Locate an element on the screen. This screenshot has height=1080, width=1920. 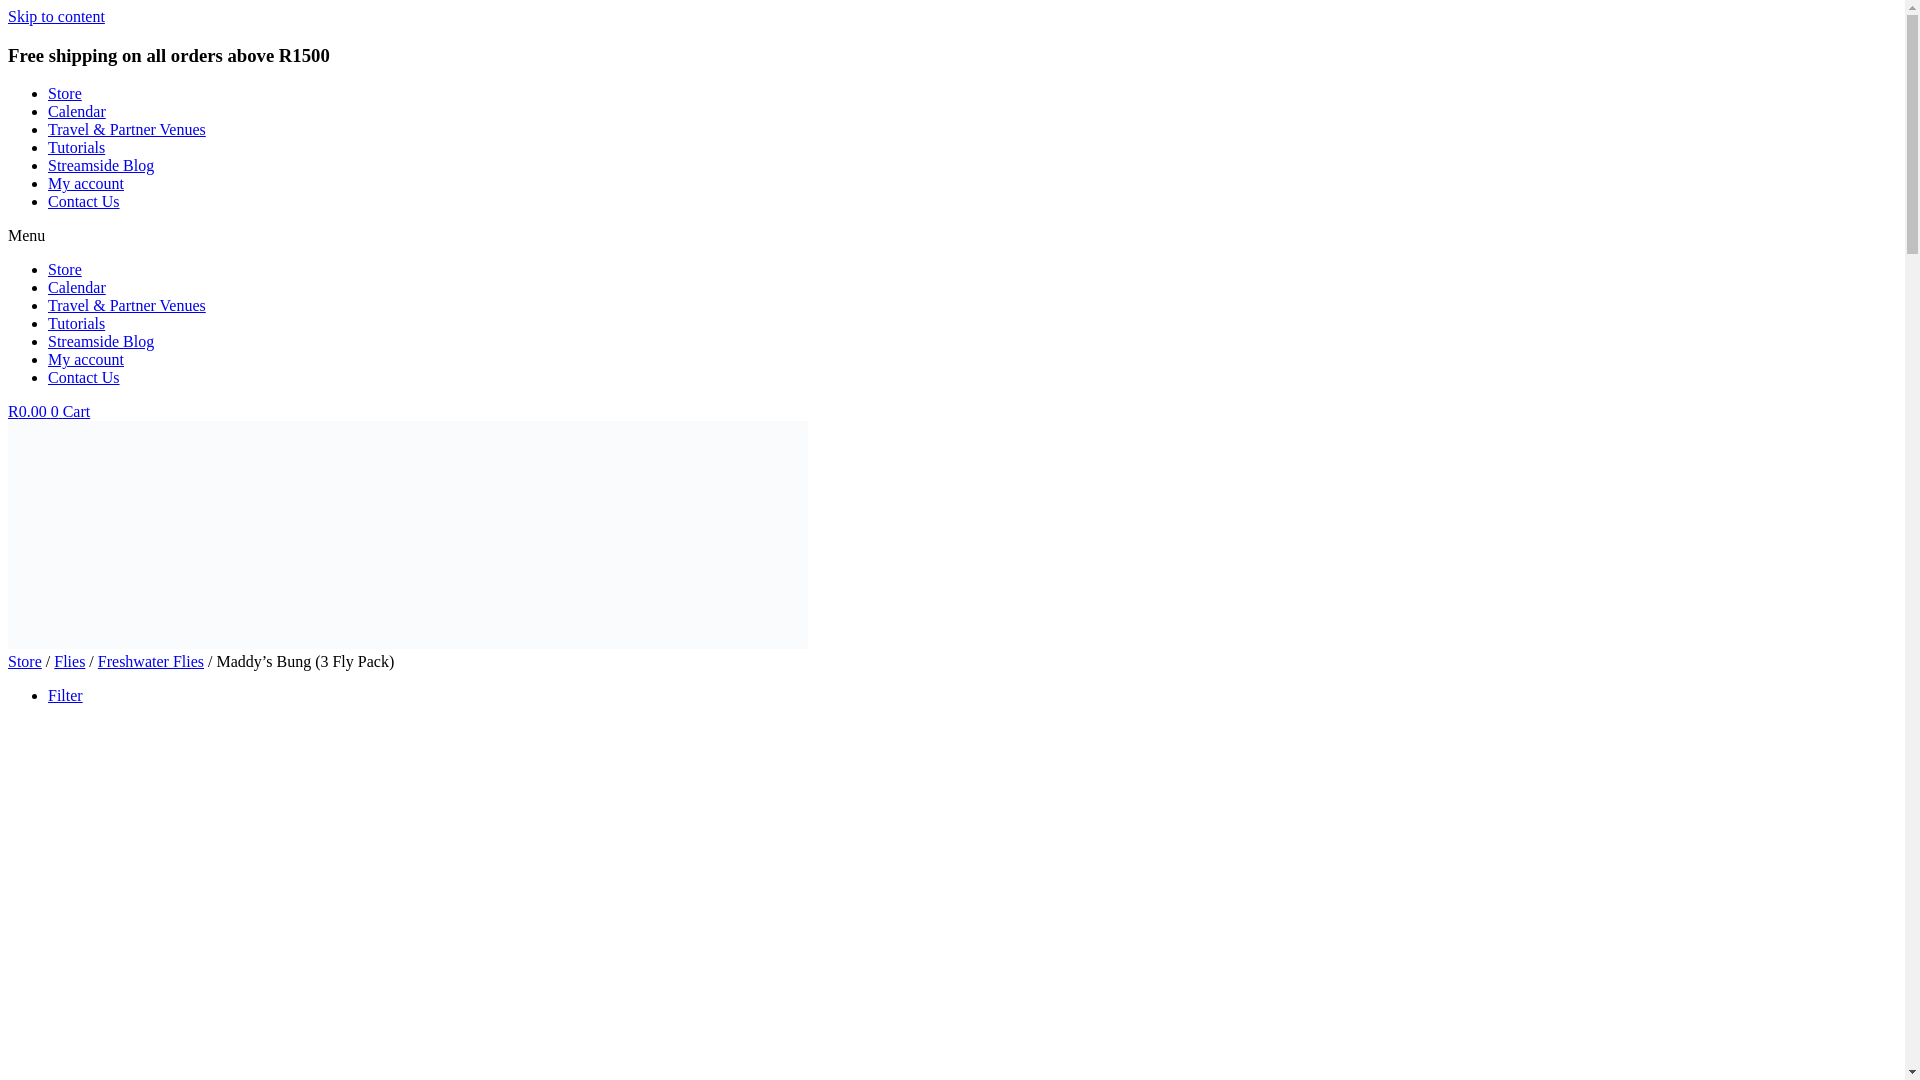
Streamside Blog is located at coordinates (100, 164).